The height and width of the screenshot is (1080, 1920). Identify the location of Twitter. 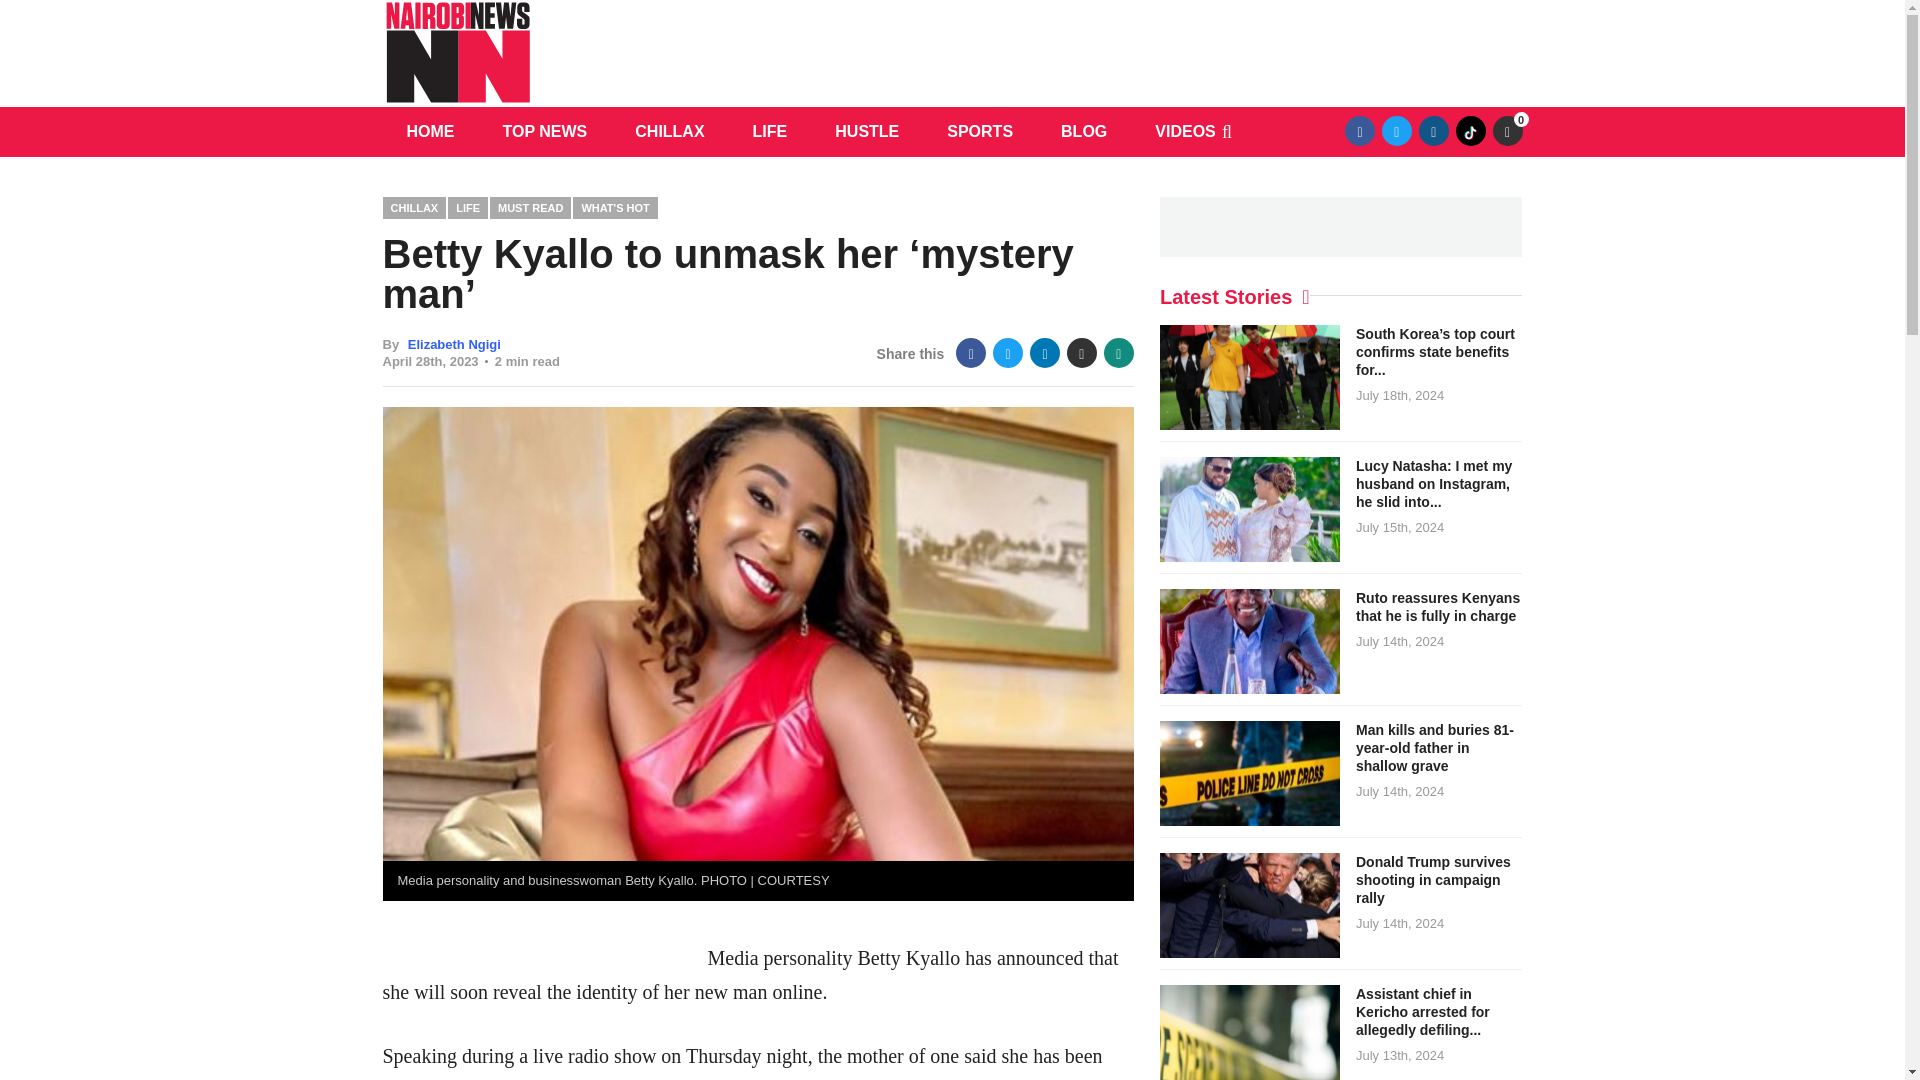
(1008, 353).